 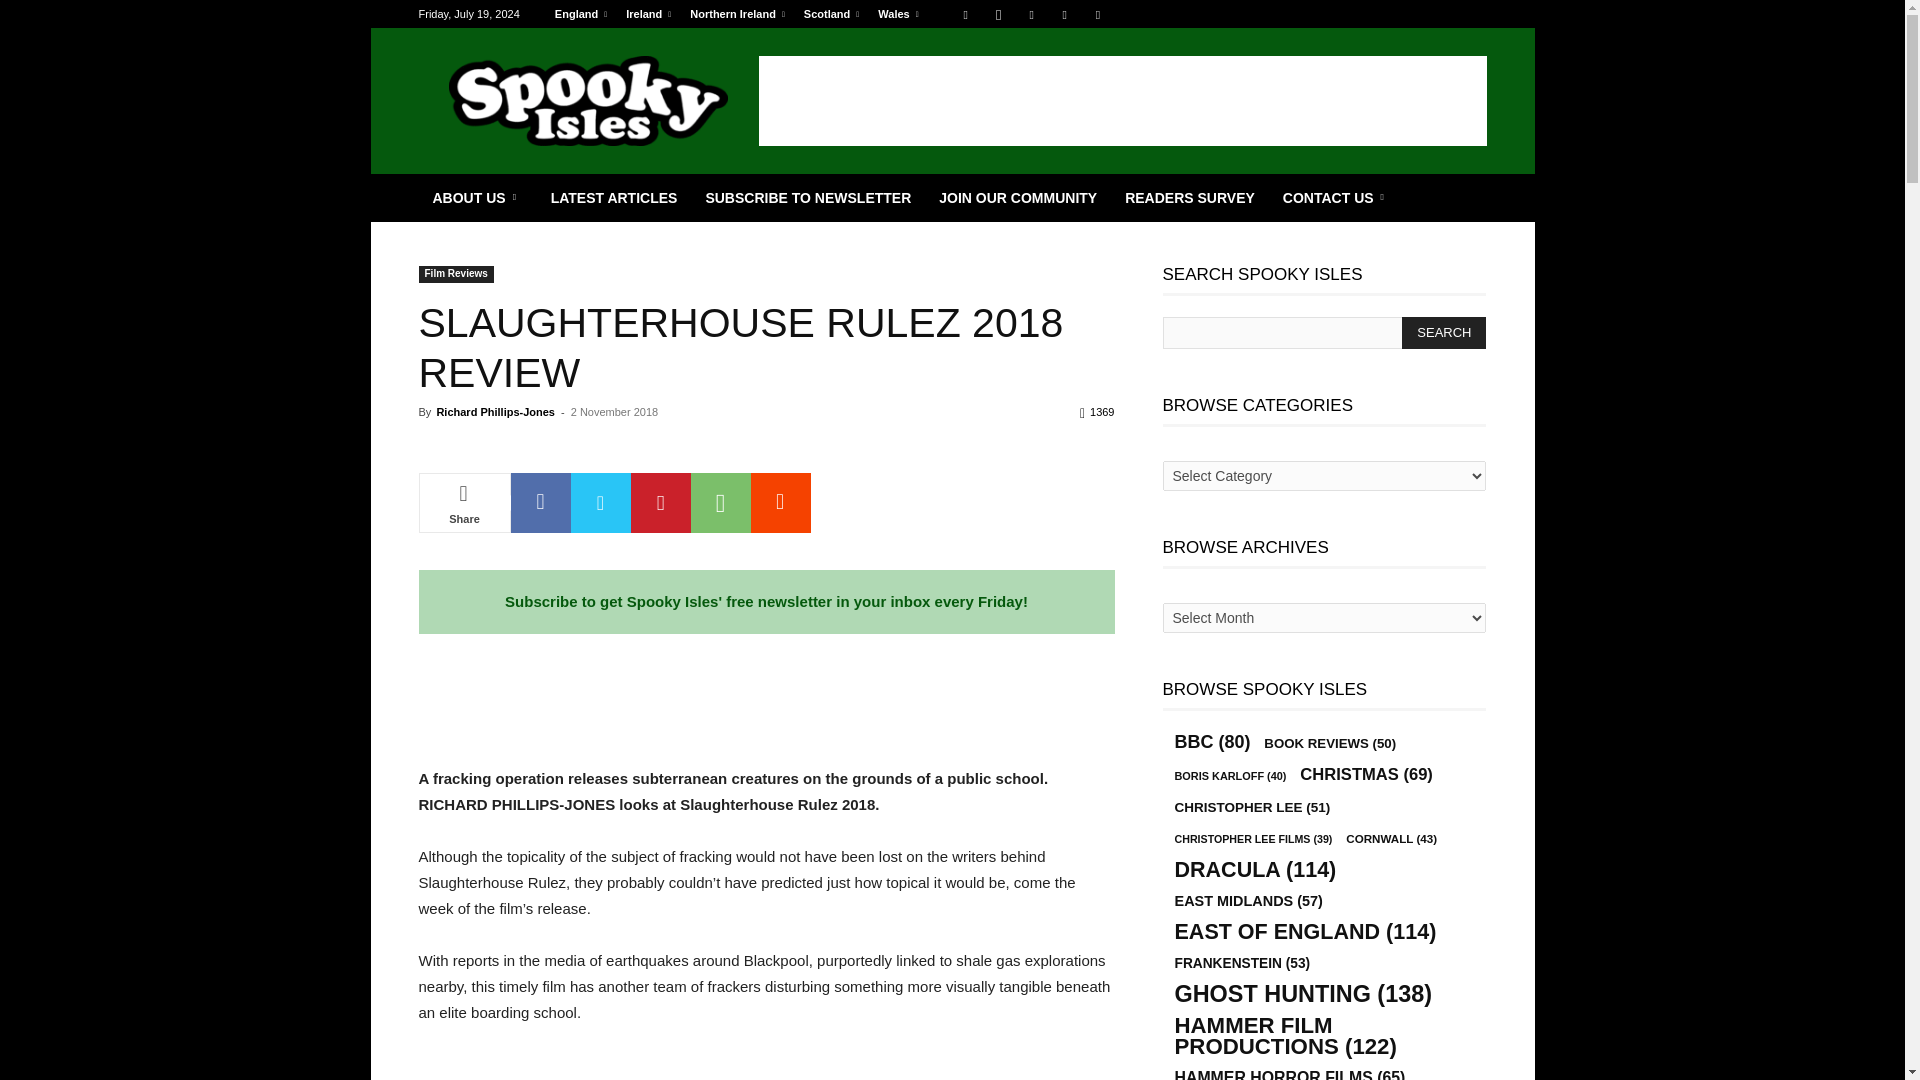 I want to click on England, so click(x=580, y=14).